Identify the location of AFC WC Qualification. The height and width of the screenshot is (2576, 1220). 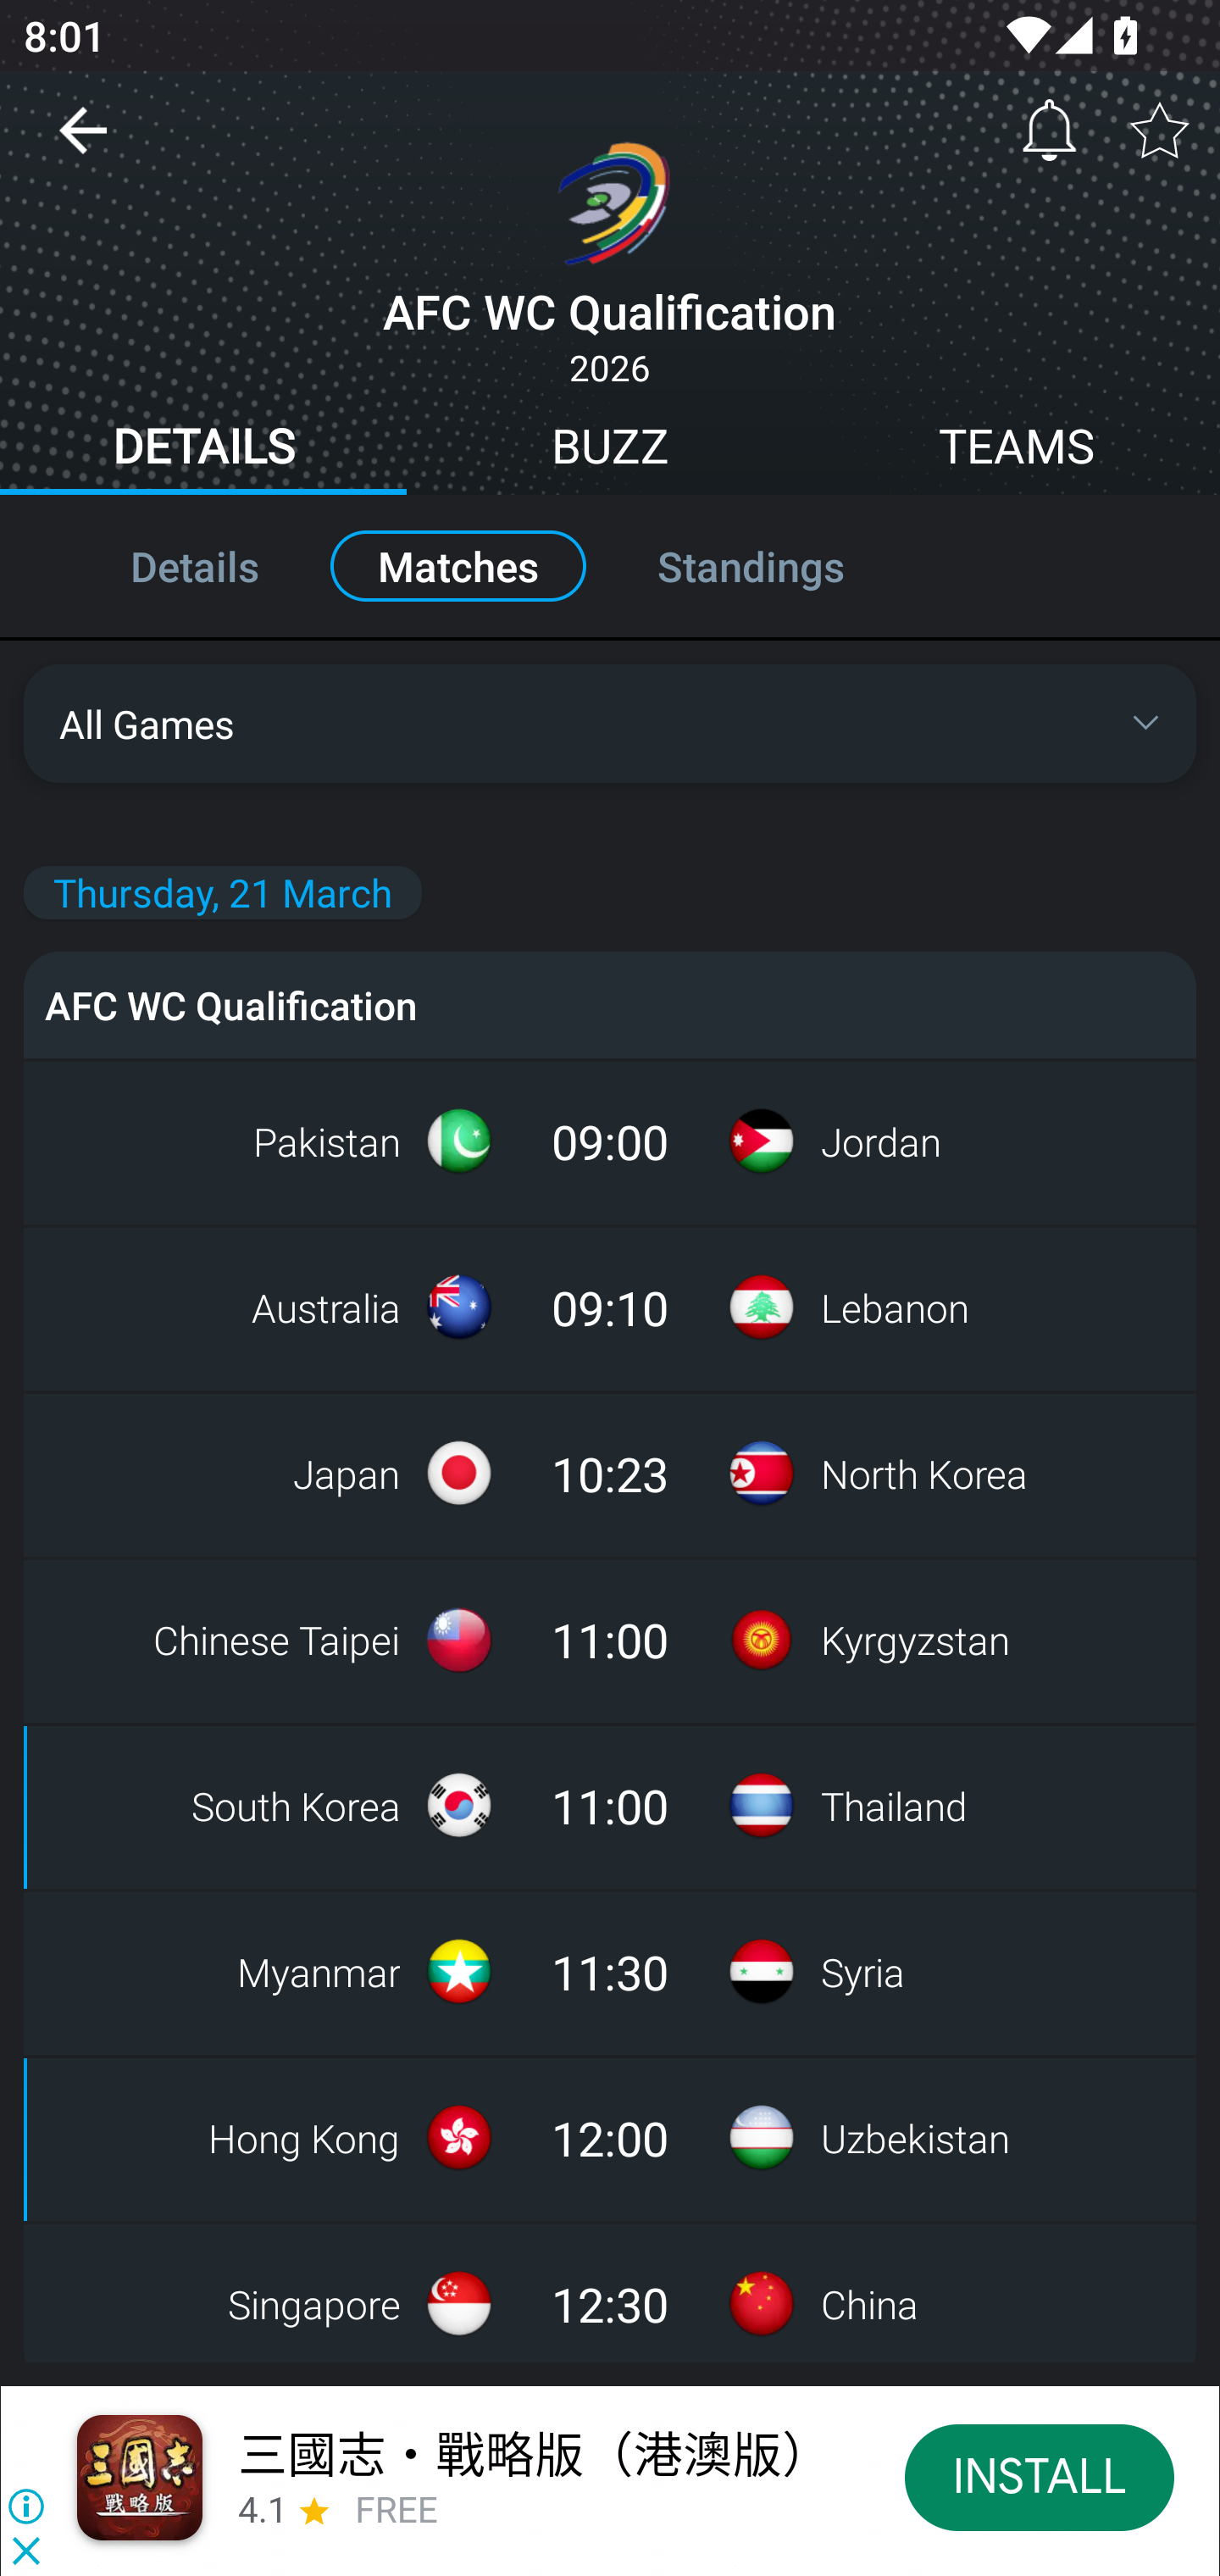
(610, 1004).